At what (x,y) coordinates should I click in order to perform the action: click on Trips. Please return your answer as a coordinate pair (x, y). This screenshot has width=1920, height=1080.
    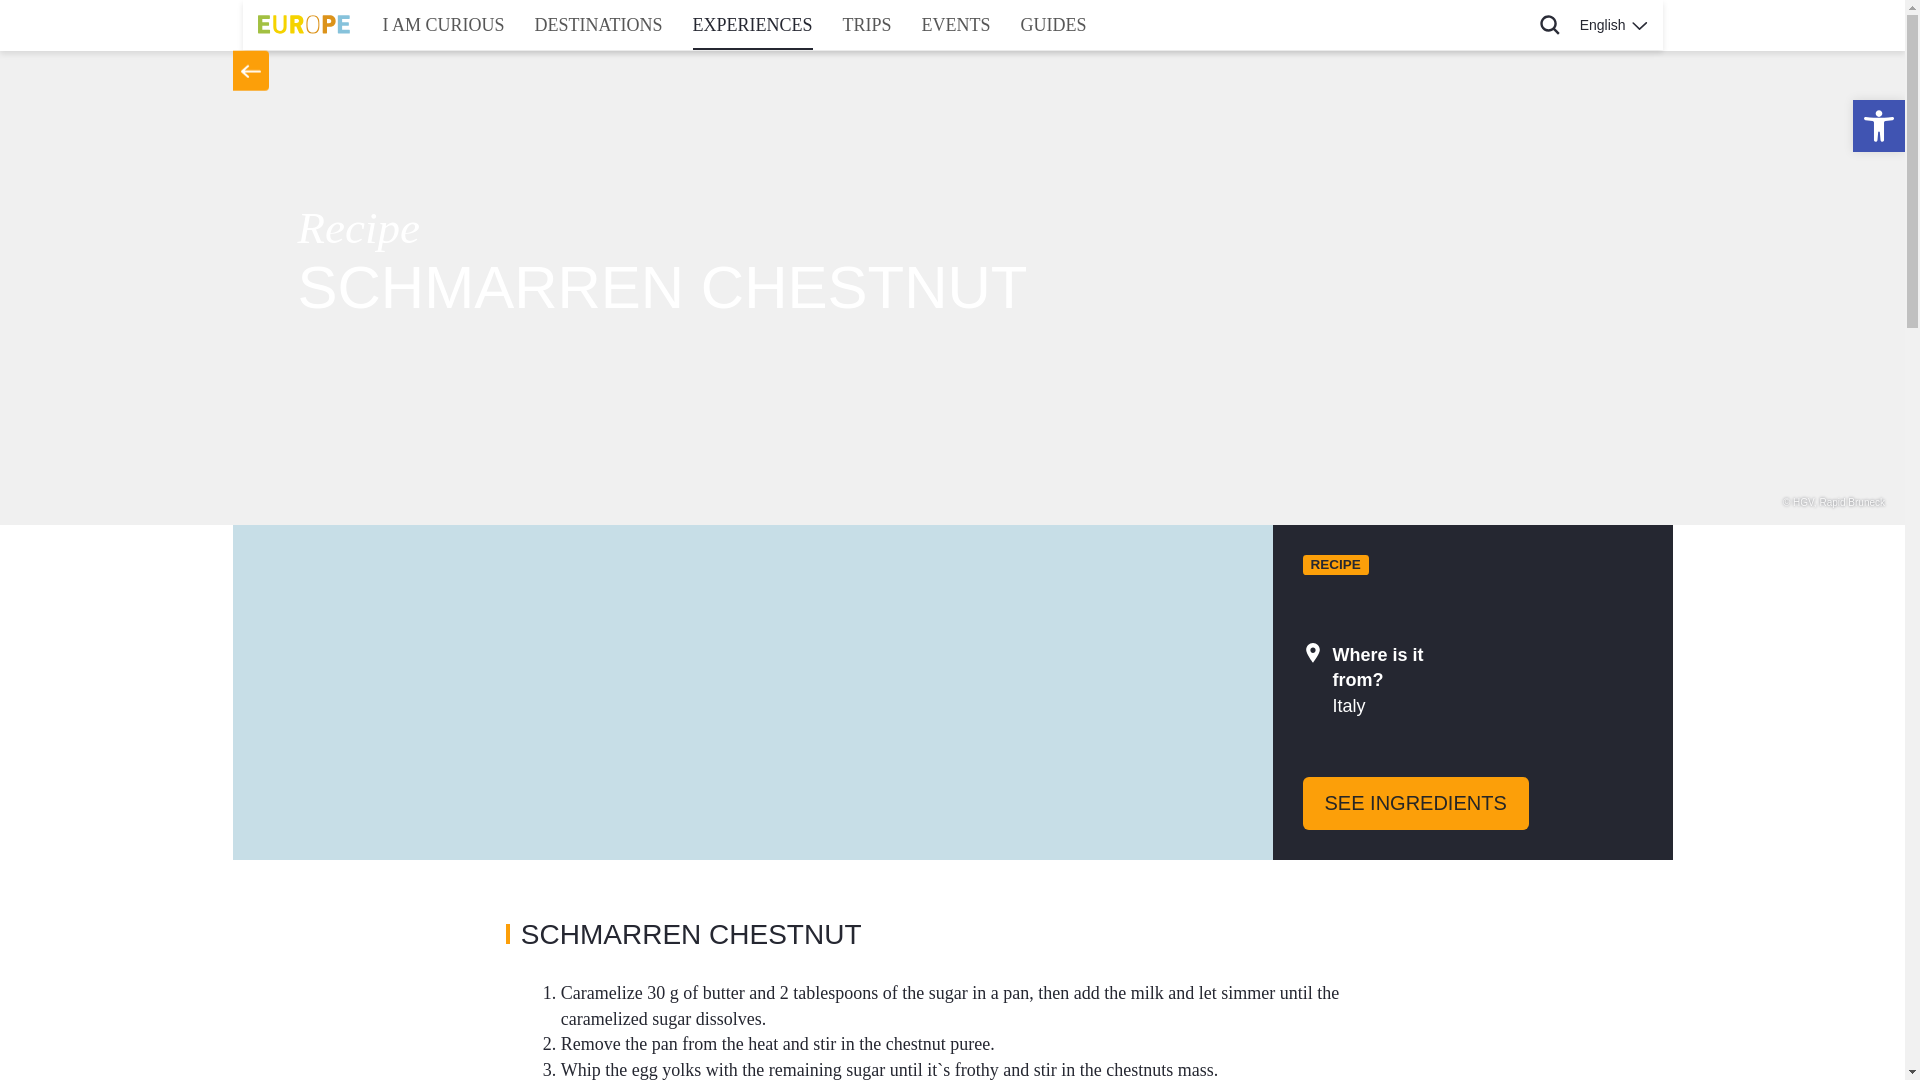
    Looking at the image, I should click on (866, 24).